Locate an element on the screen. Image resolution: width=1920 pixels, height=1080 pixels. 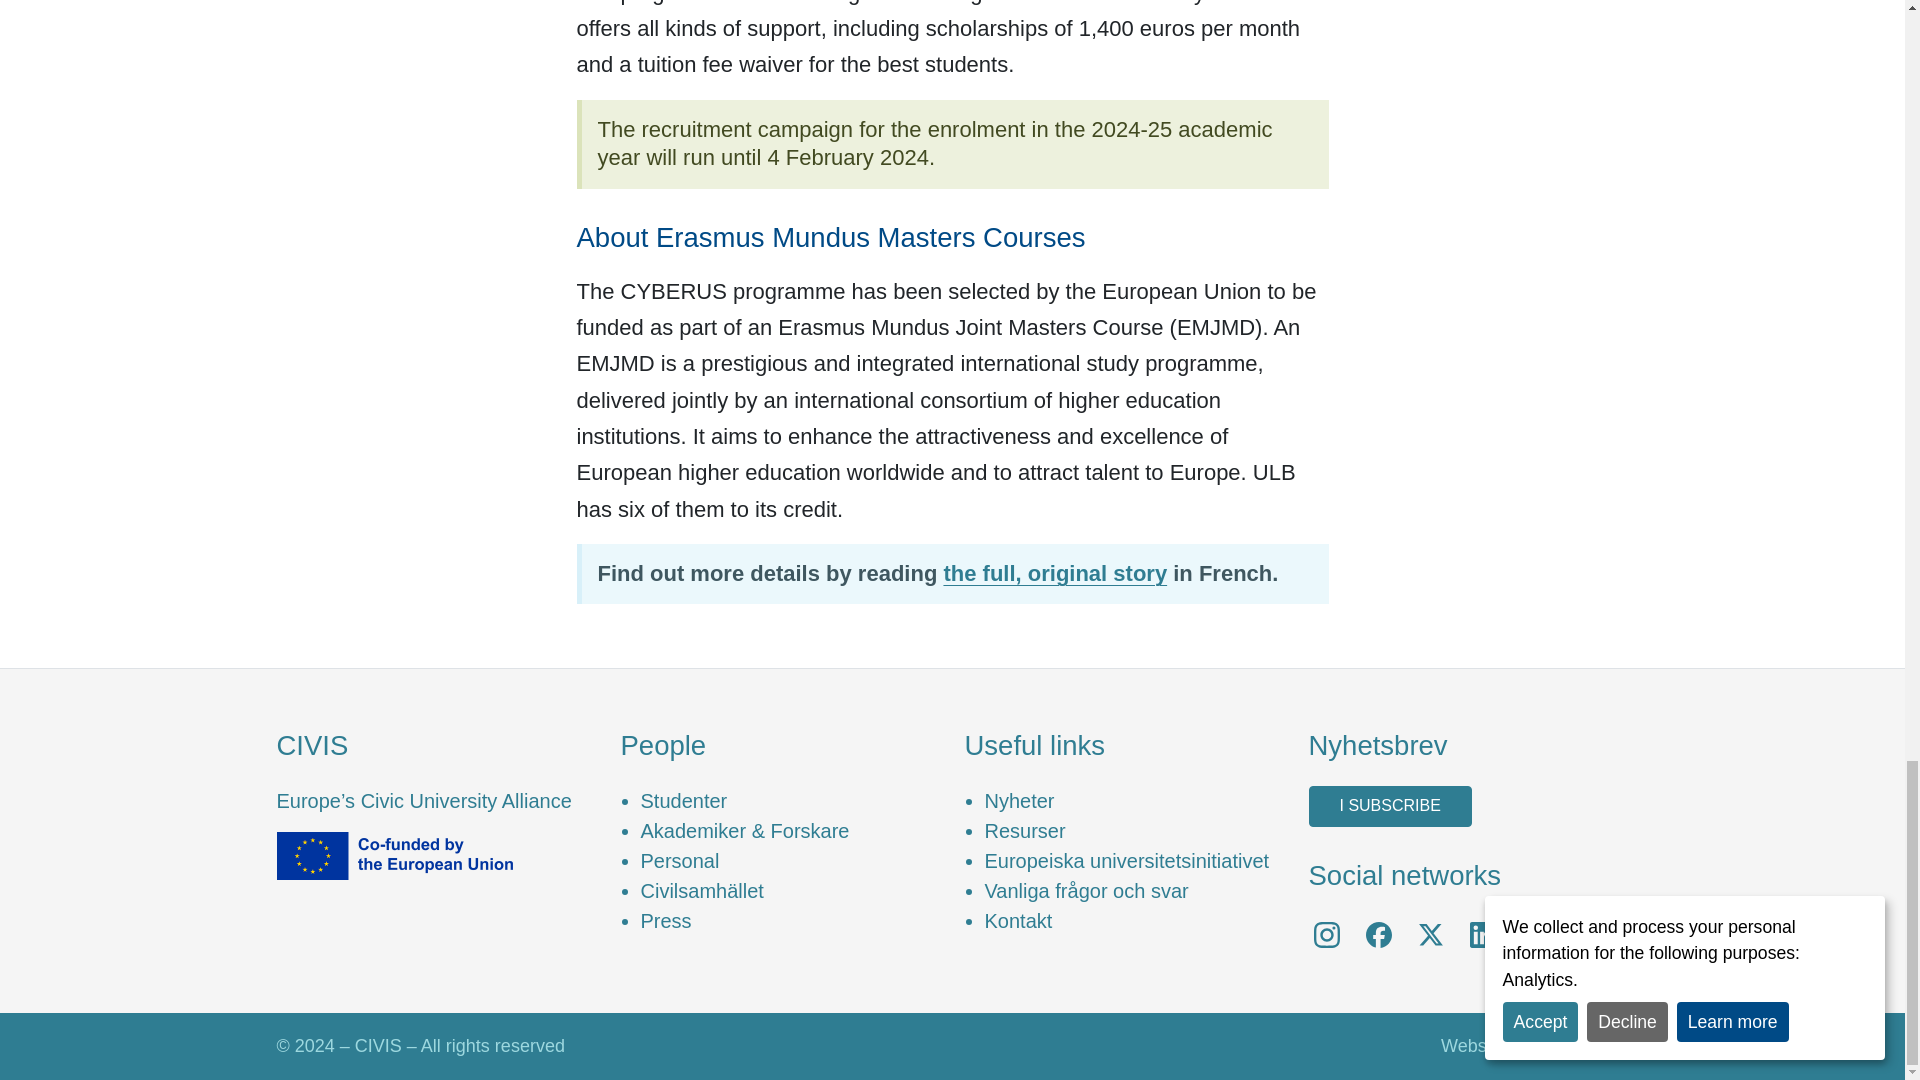
the full, original story is located at coordinates (1054, 573).